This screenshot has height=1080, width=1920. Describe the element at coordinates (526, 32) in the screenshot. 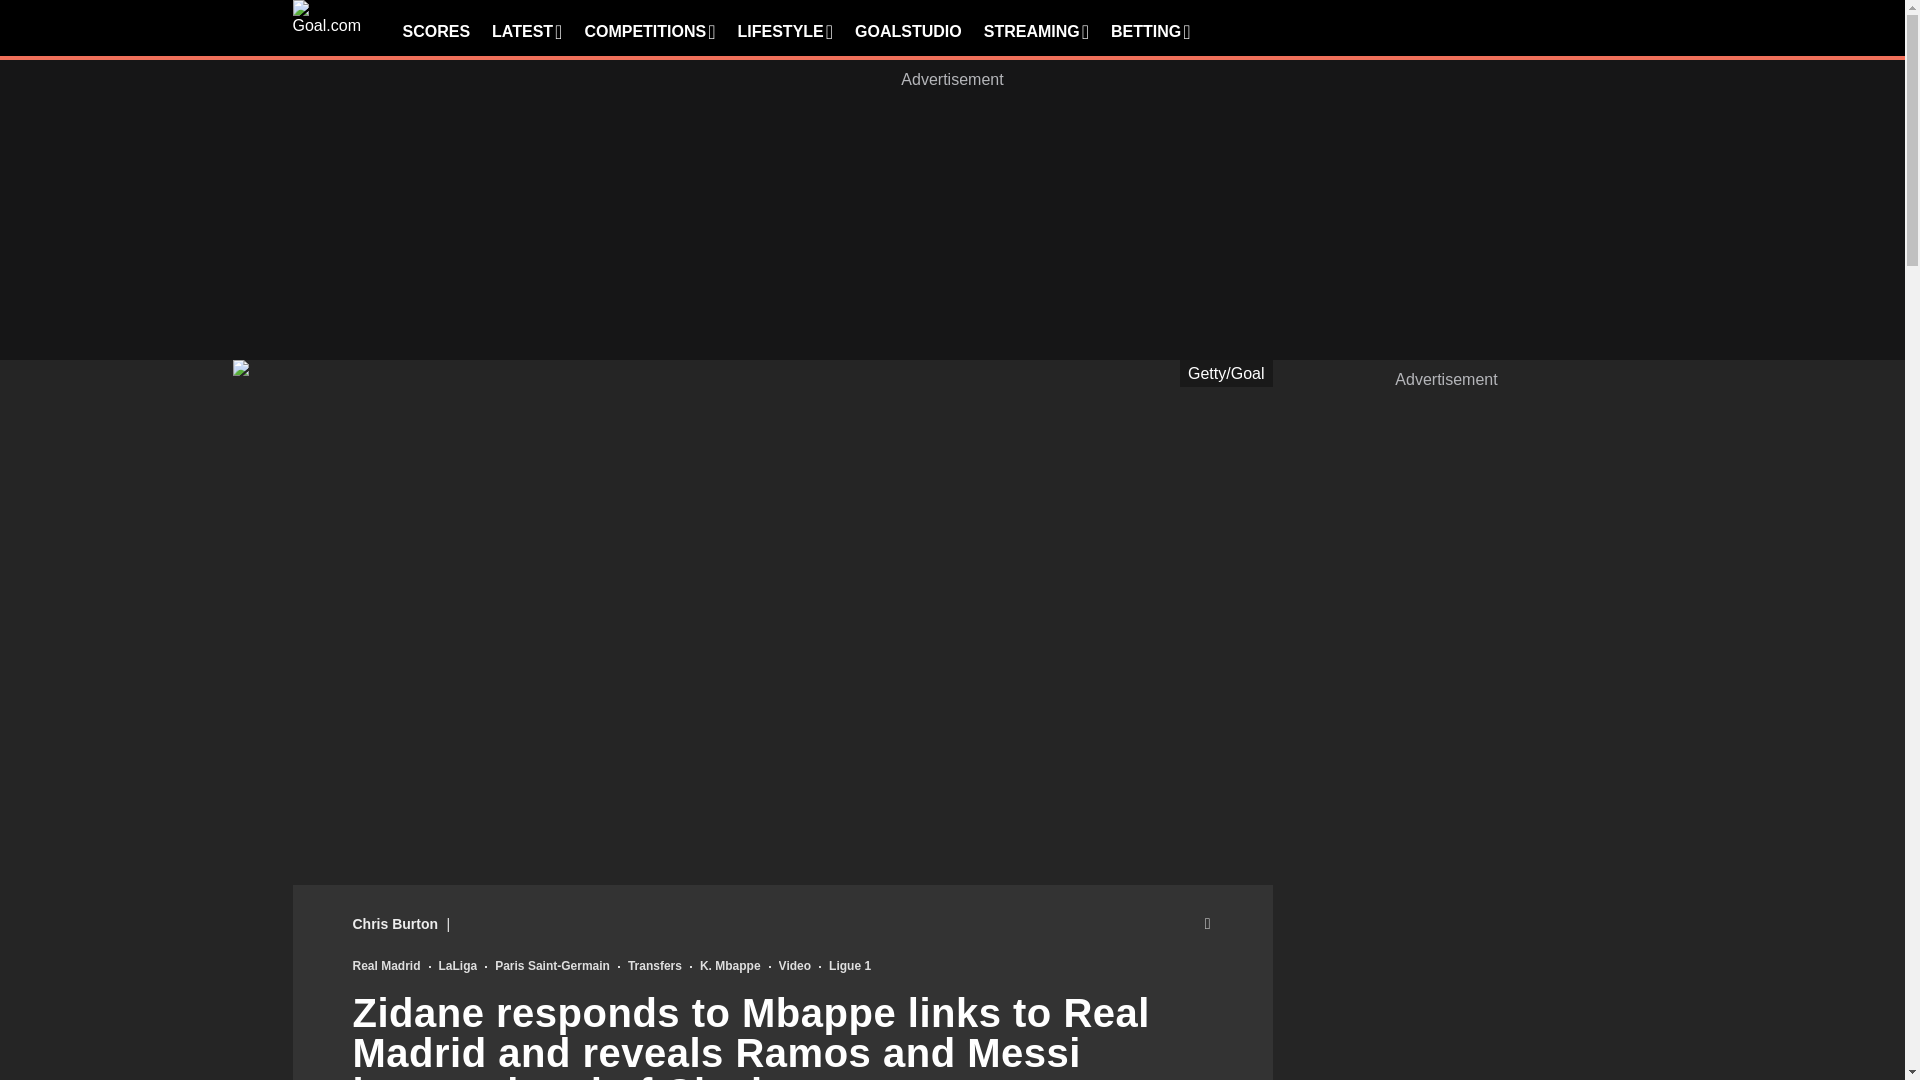

I see `LATEST` at that location.